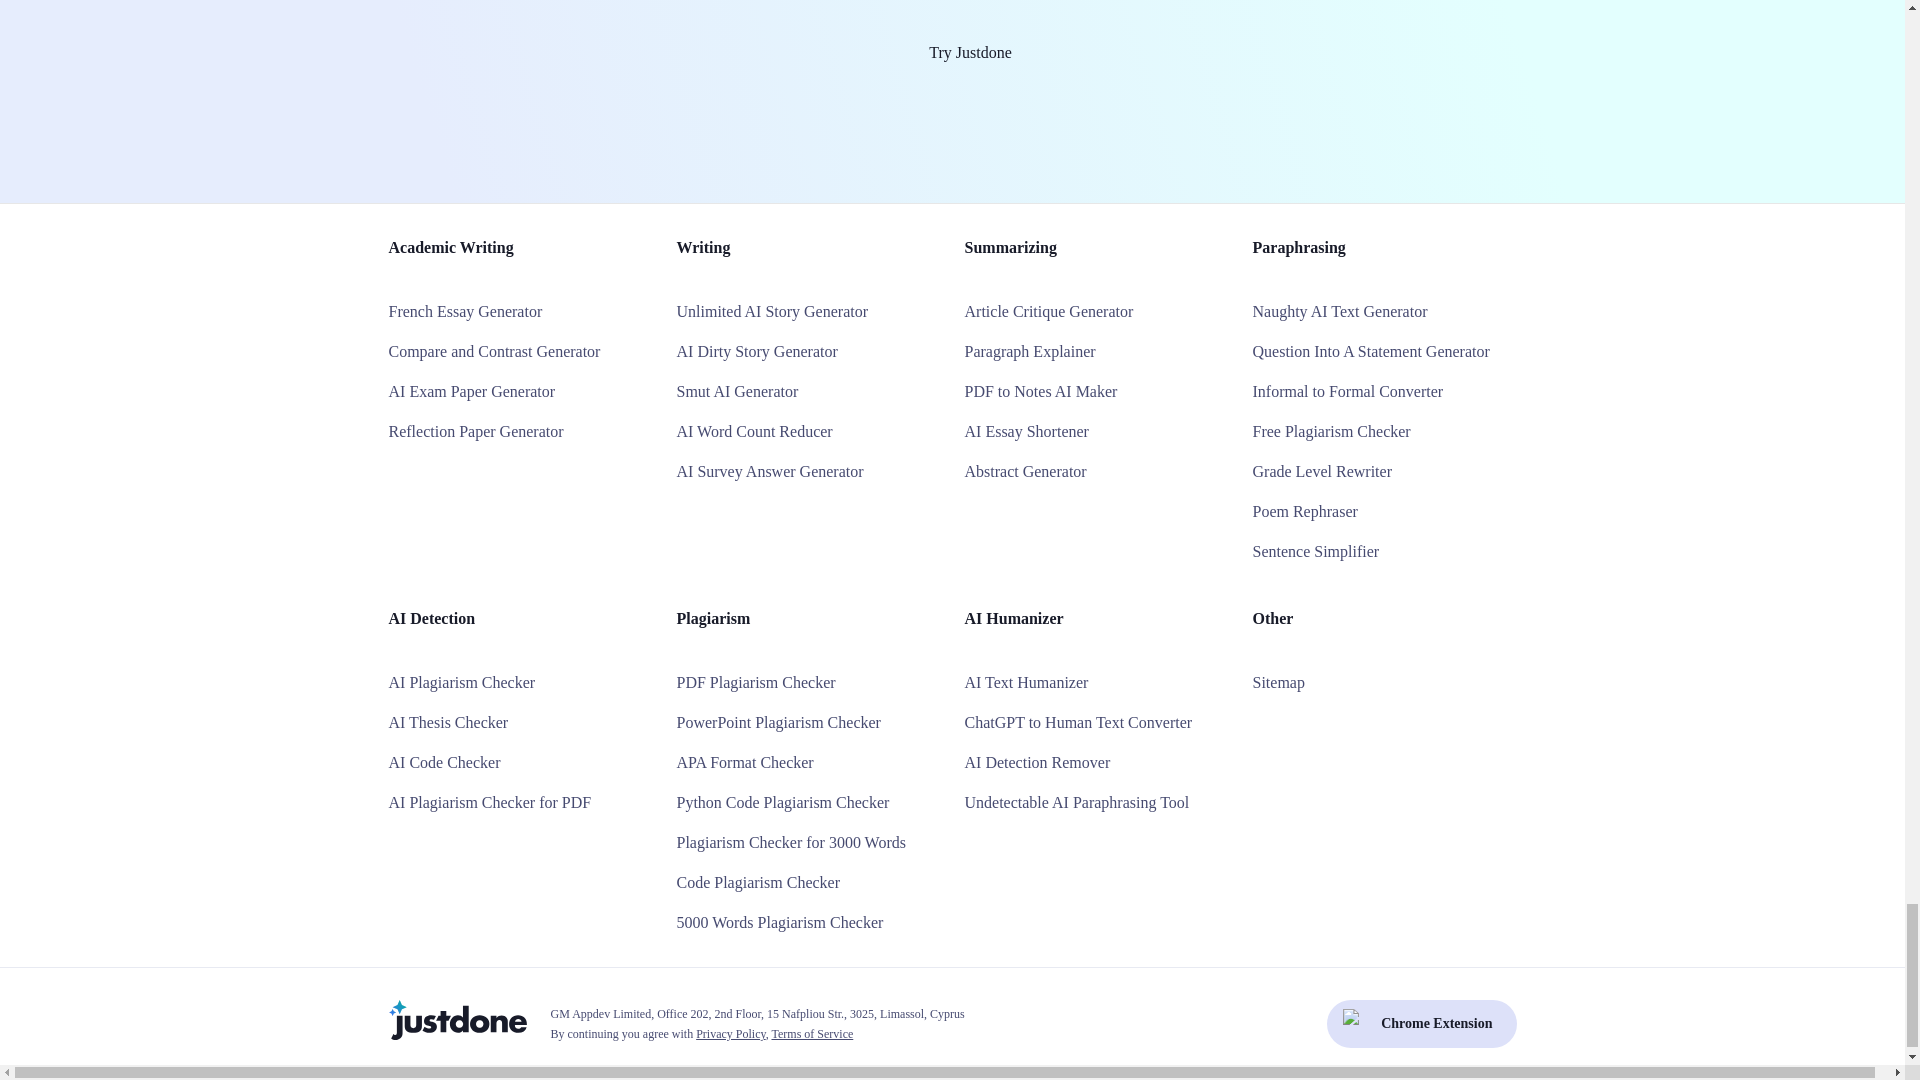 This screenshot has height=1080, width=1920. I want to click on AI Exam Paper Generator, so click(470, 391).